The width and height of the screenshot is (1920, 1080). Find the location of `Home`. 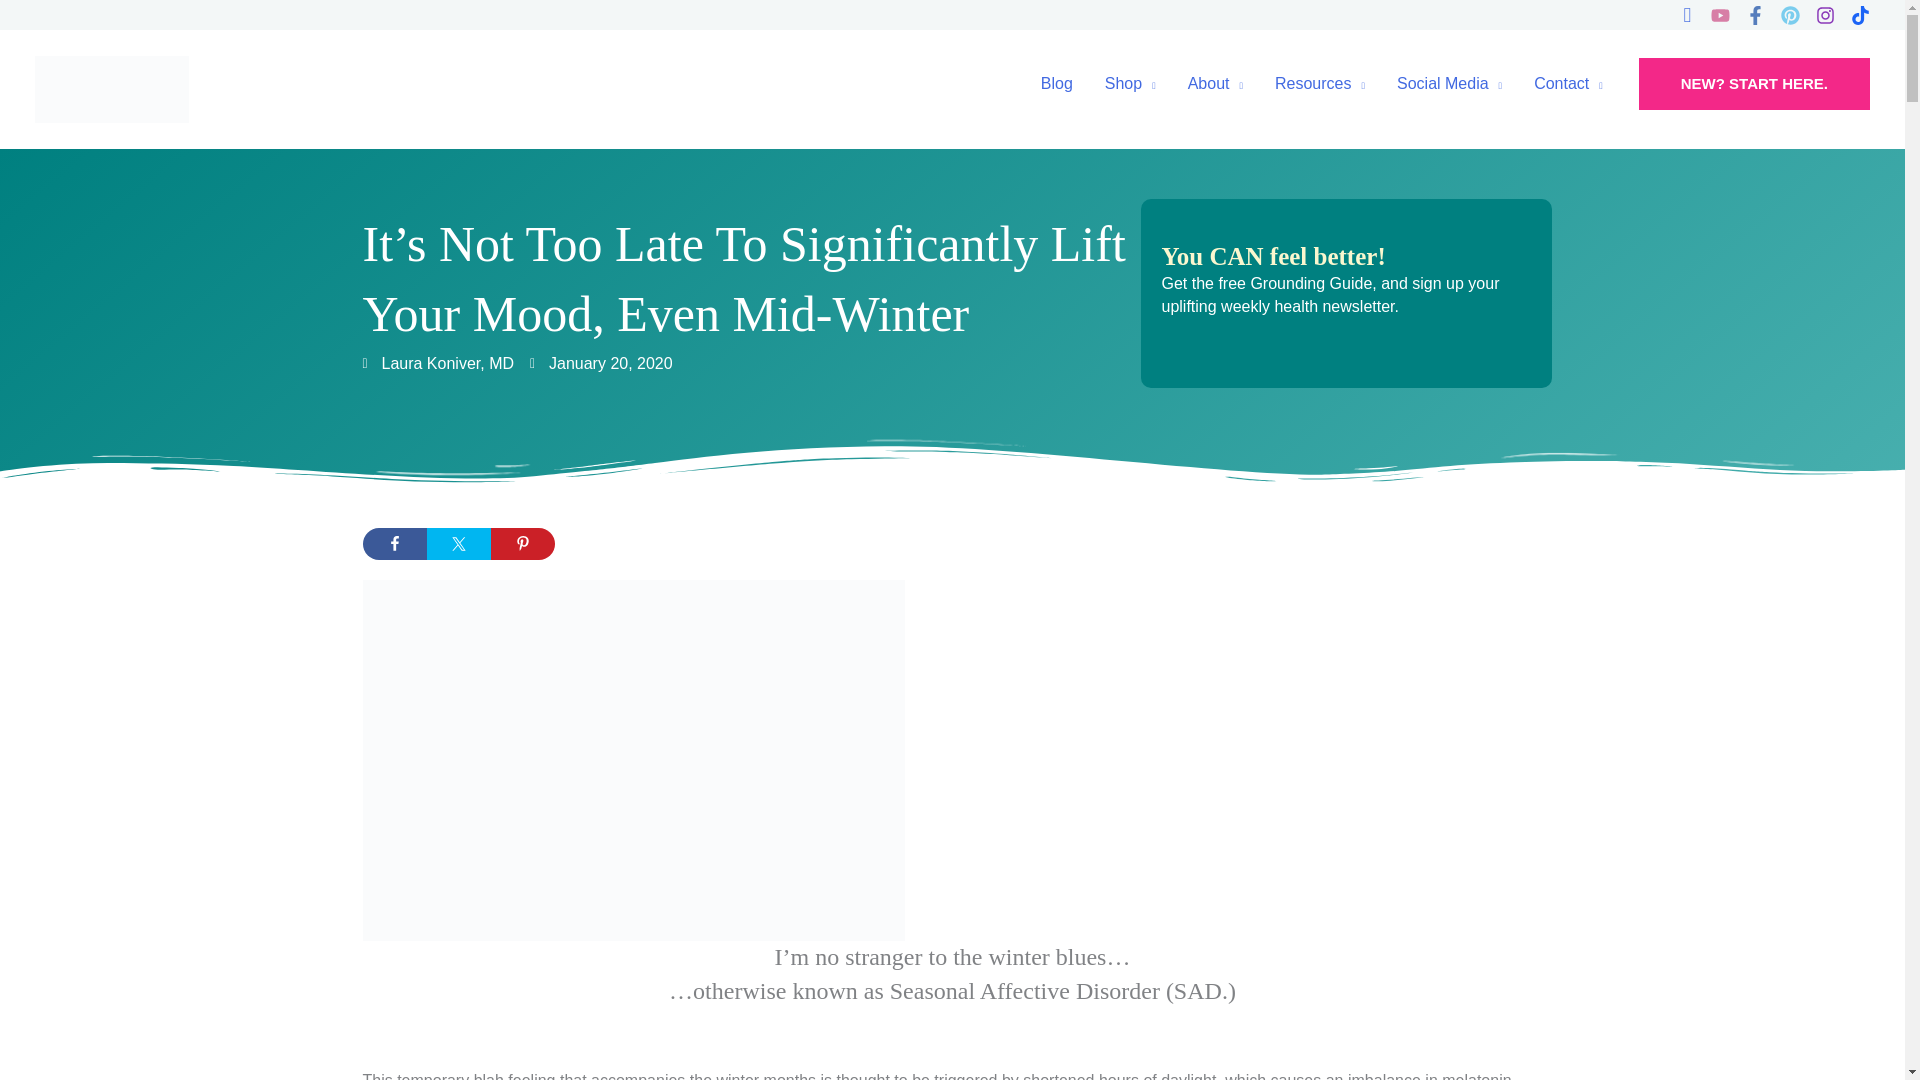

Home is located at coordinates (1320, 83).